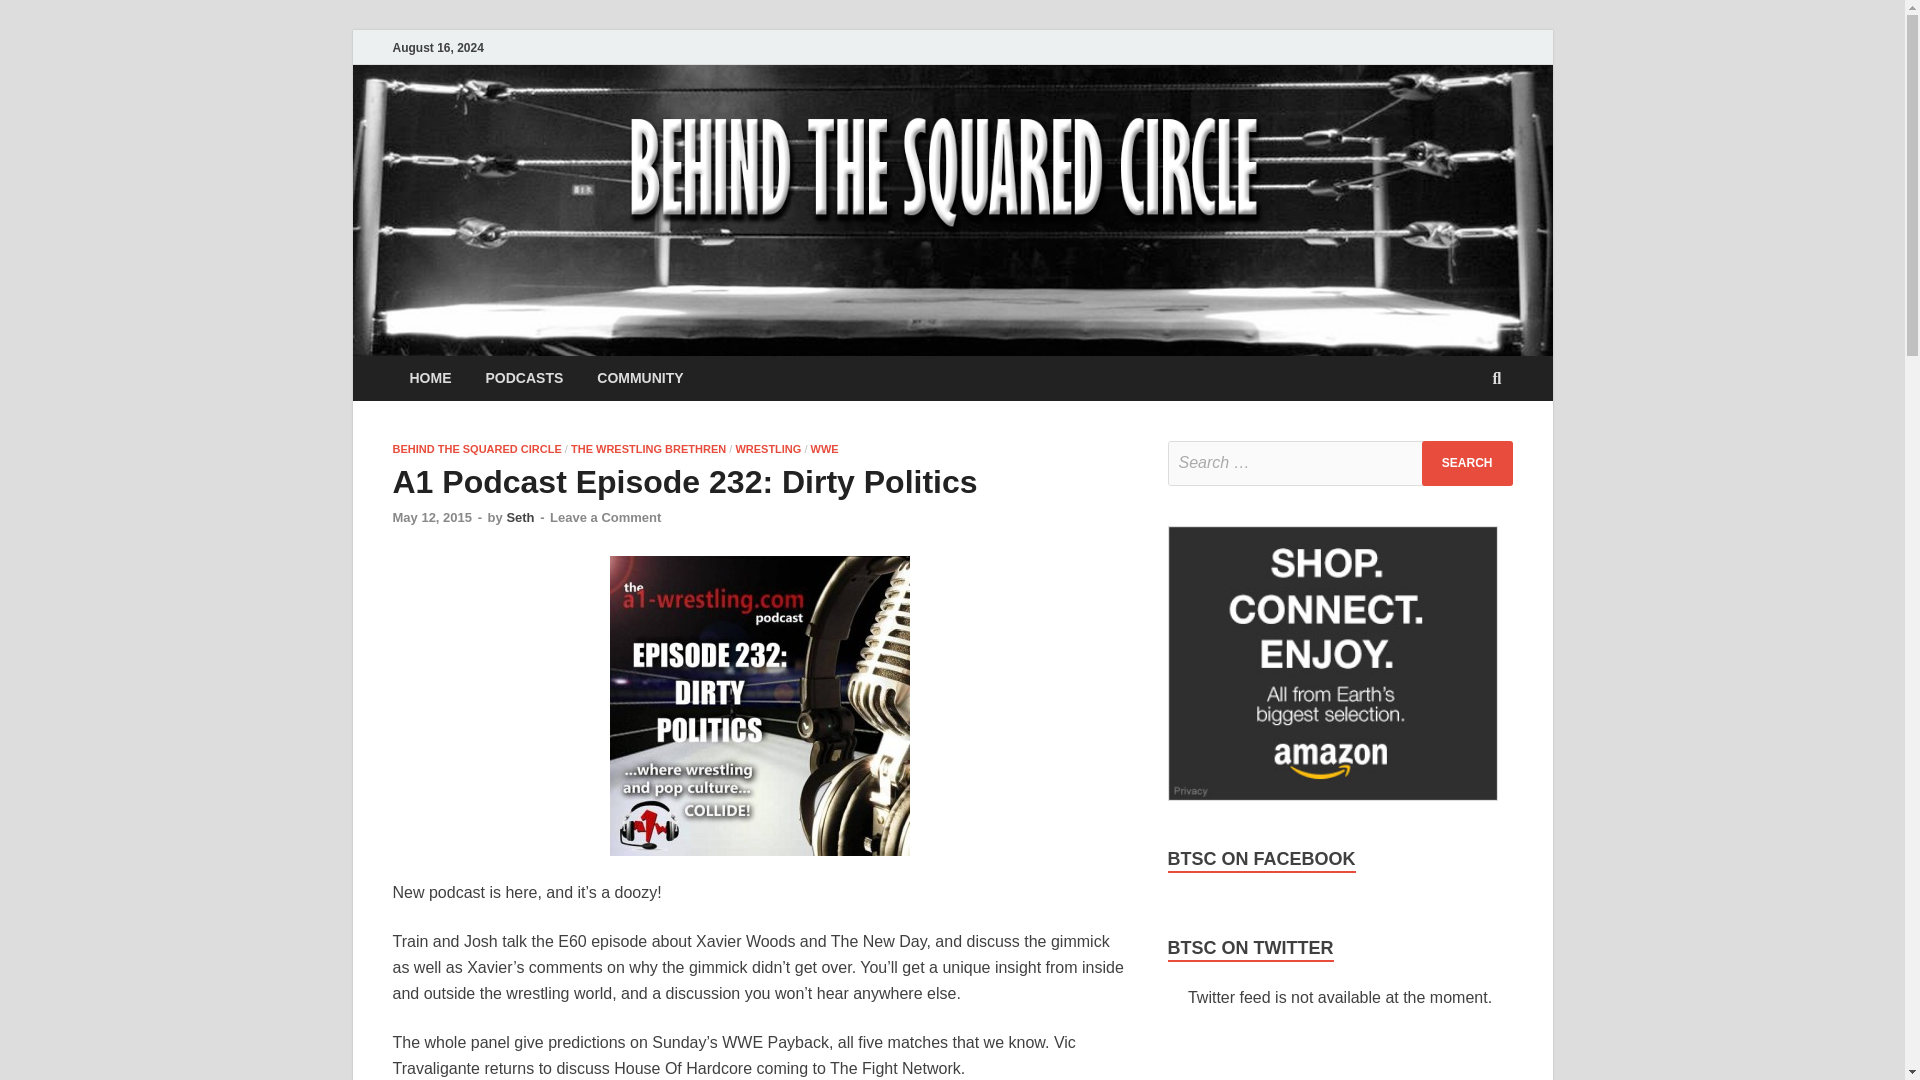  Describe the element at coordinates (1467, 463) in the screenshot. I see `Search` at that location.